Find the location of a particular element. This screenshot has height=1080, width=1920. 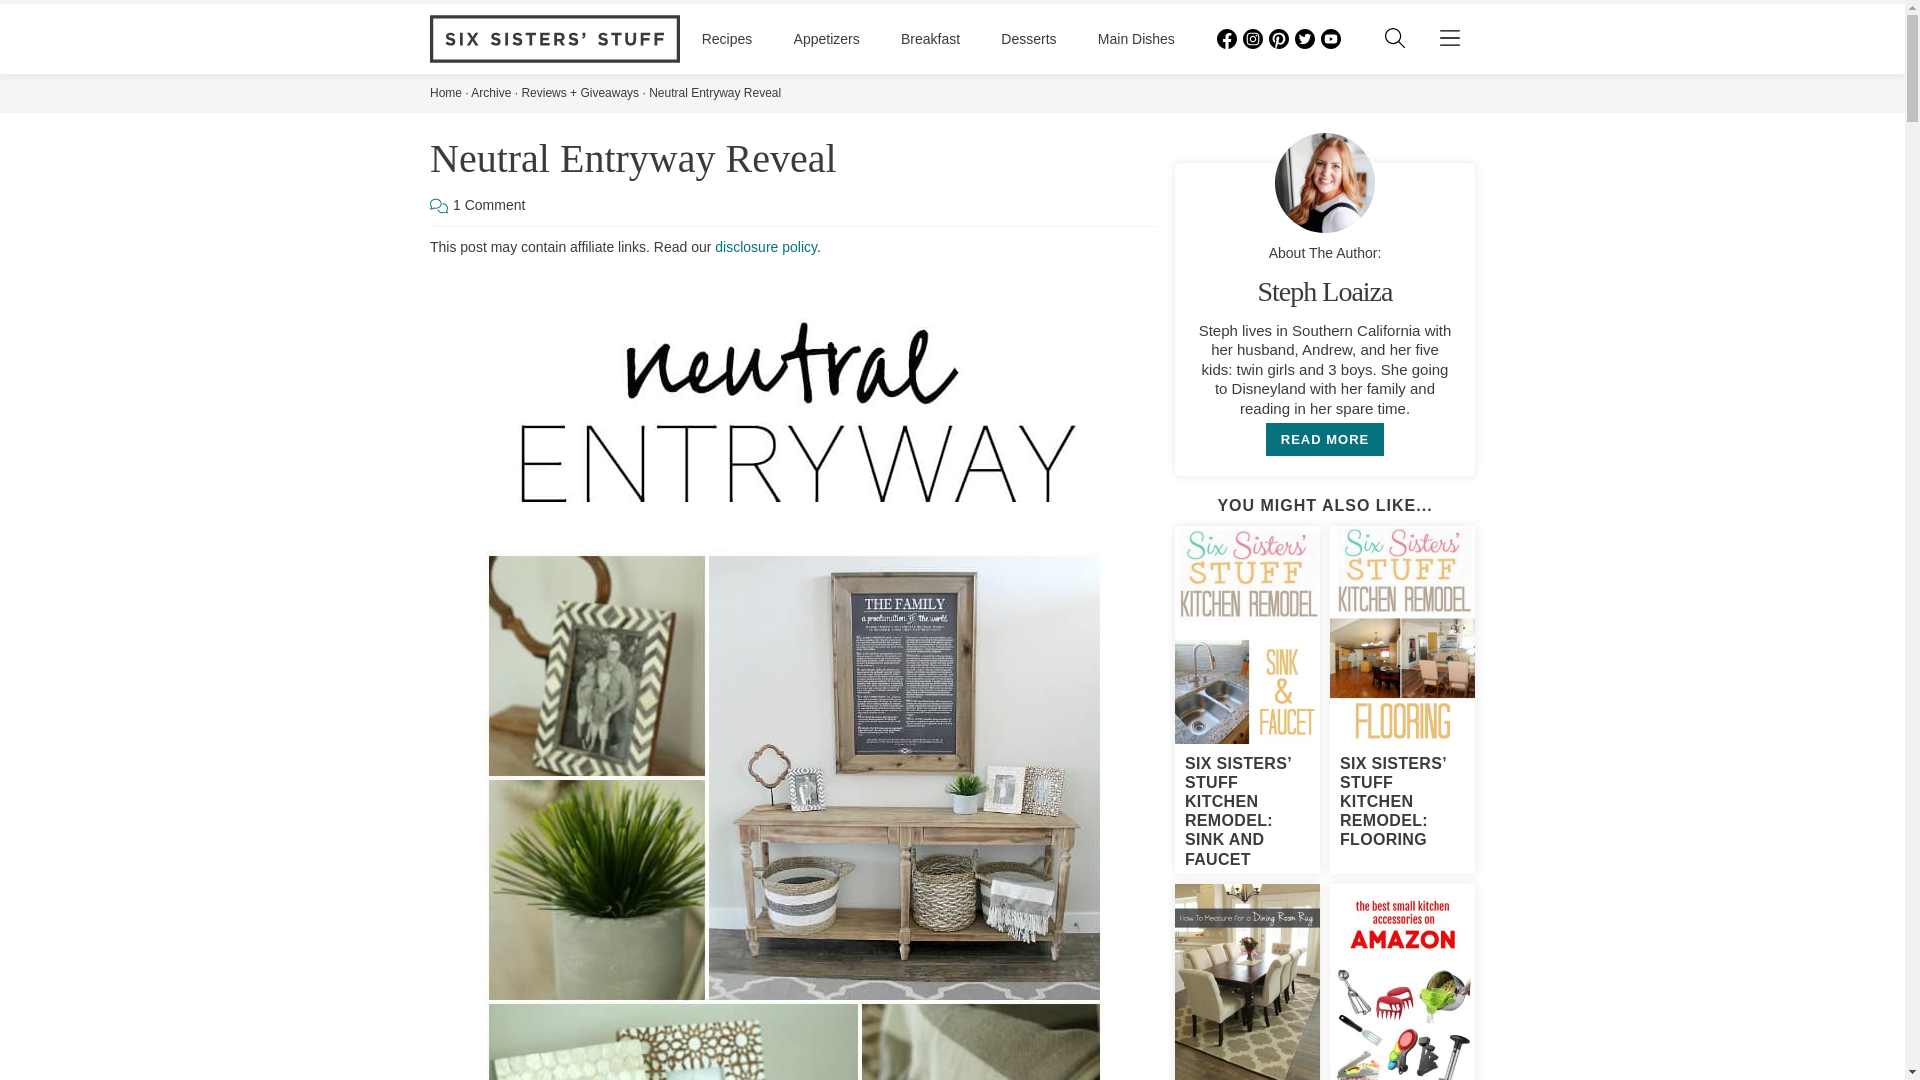

Recipes is located at coordinates (727, 39).